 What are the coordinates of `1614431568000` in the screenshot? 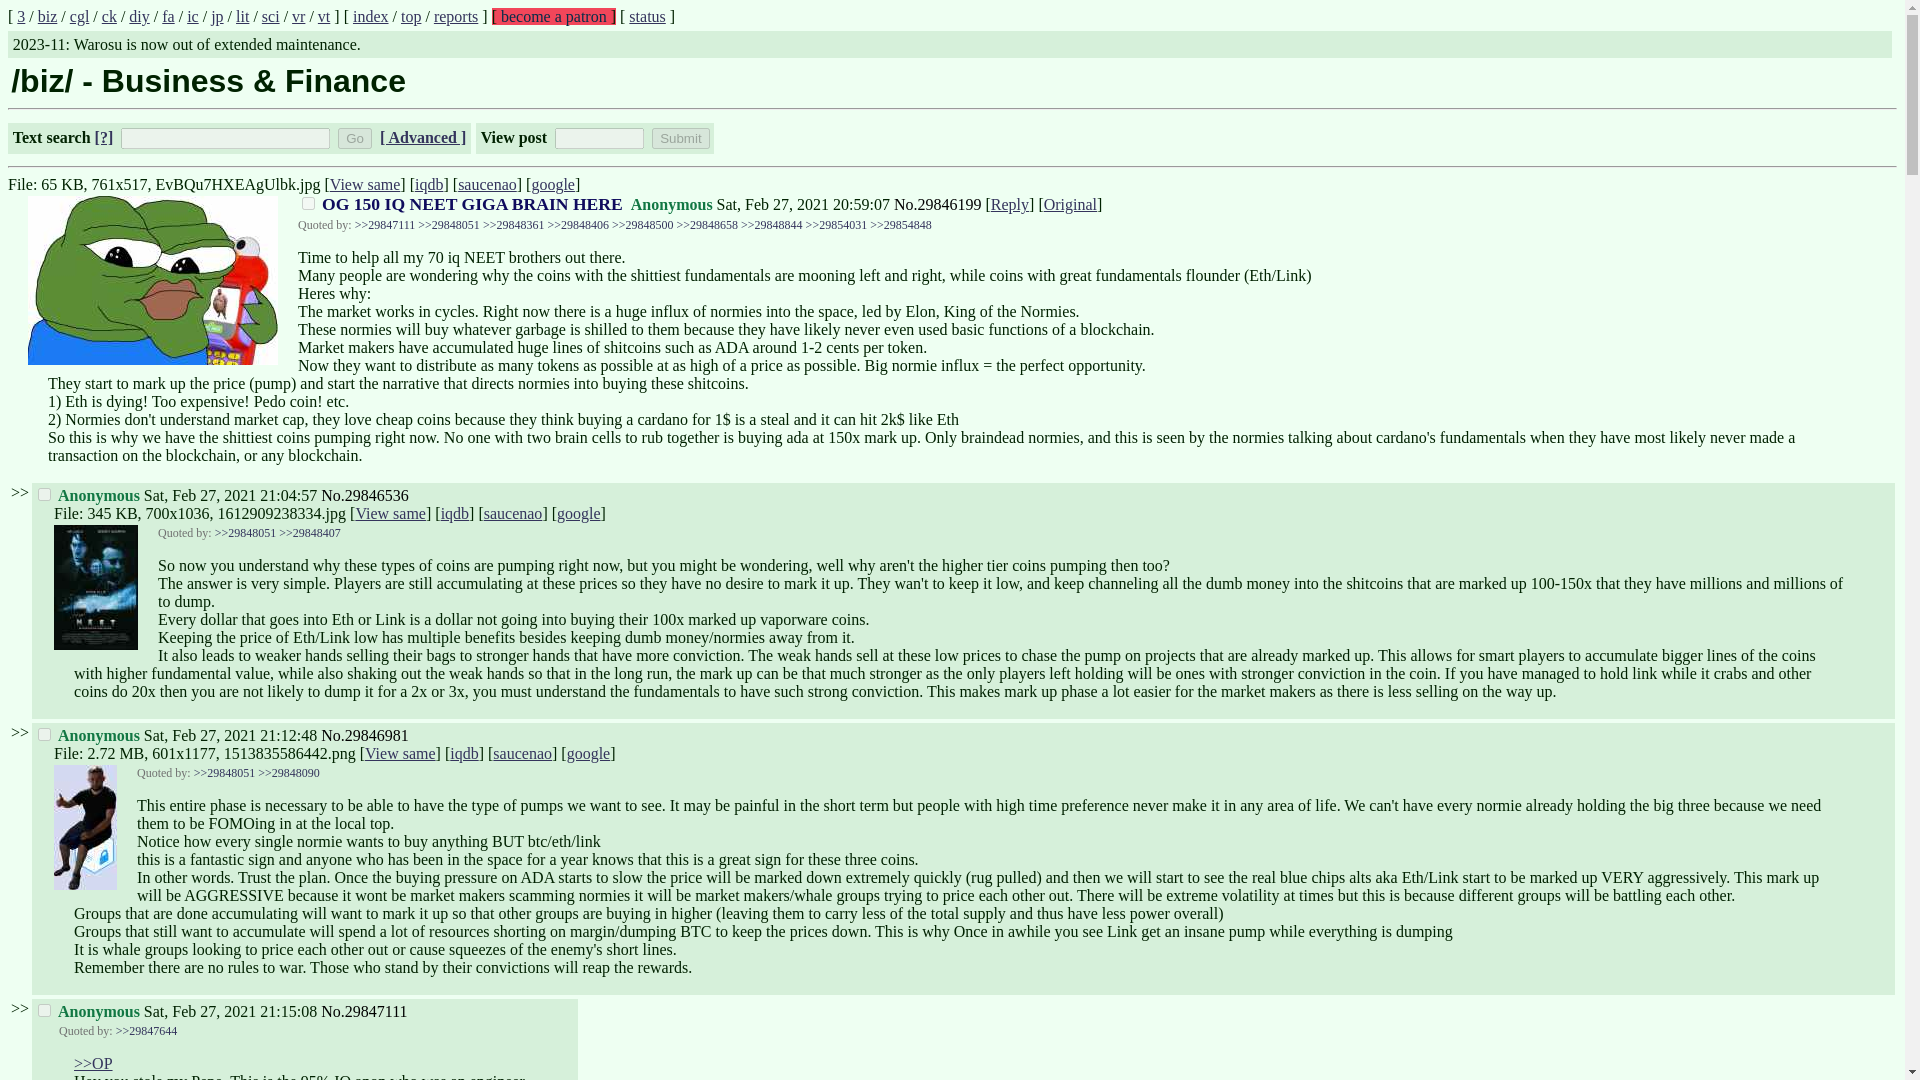 It's located at (230, 735).